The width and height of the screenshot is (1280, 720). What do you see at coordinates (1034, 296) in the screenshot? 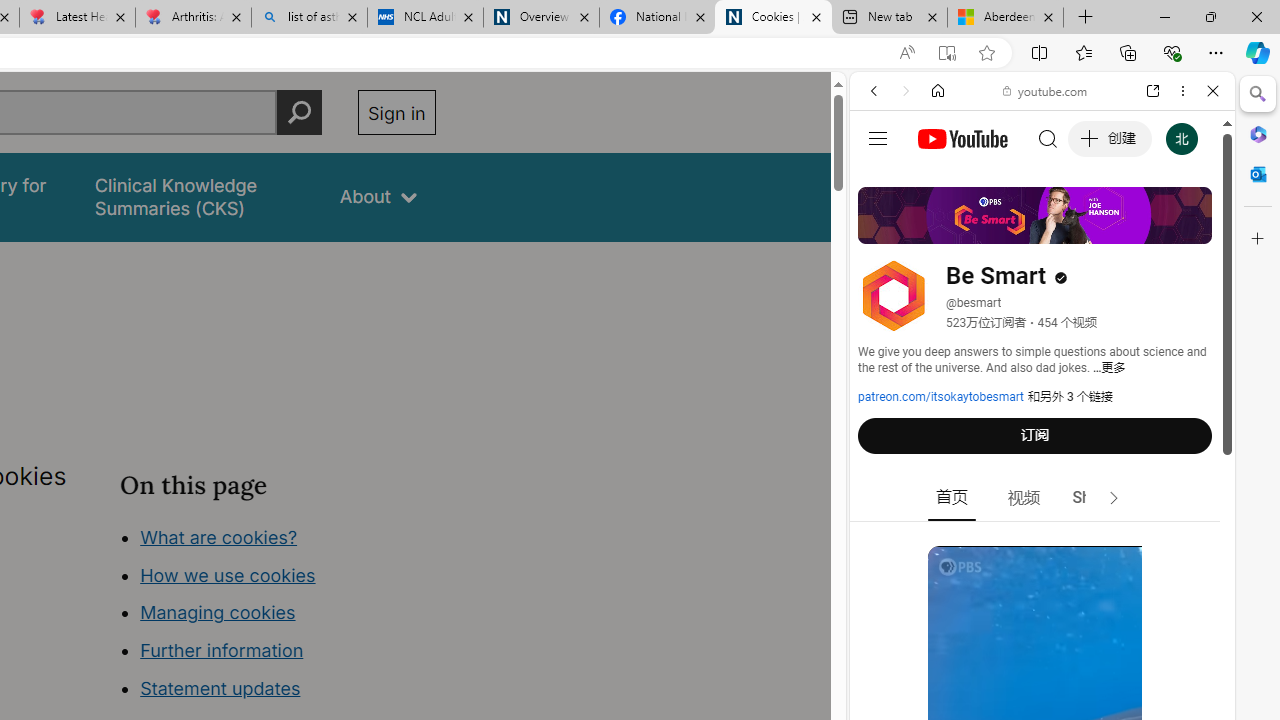
I see `YouTube` at bounding box center [1034, 296].